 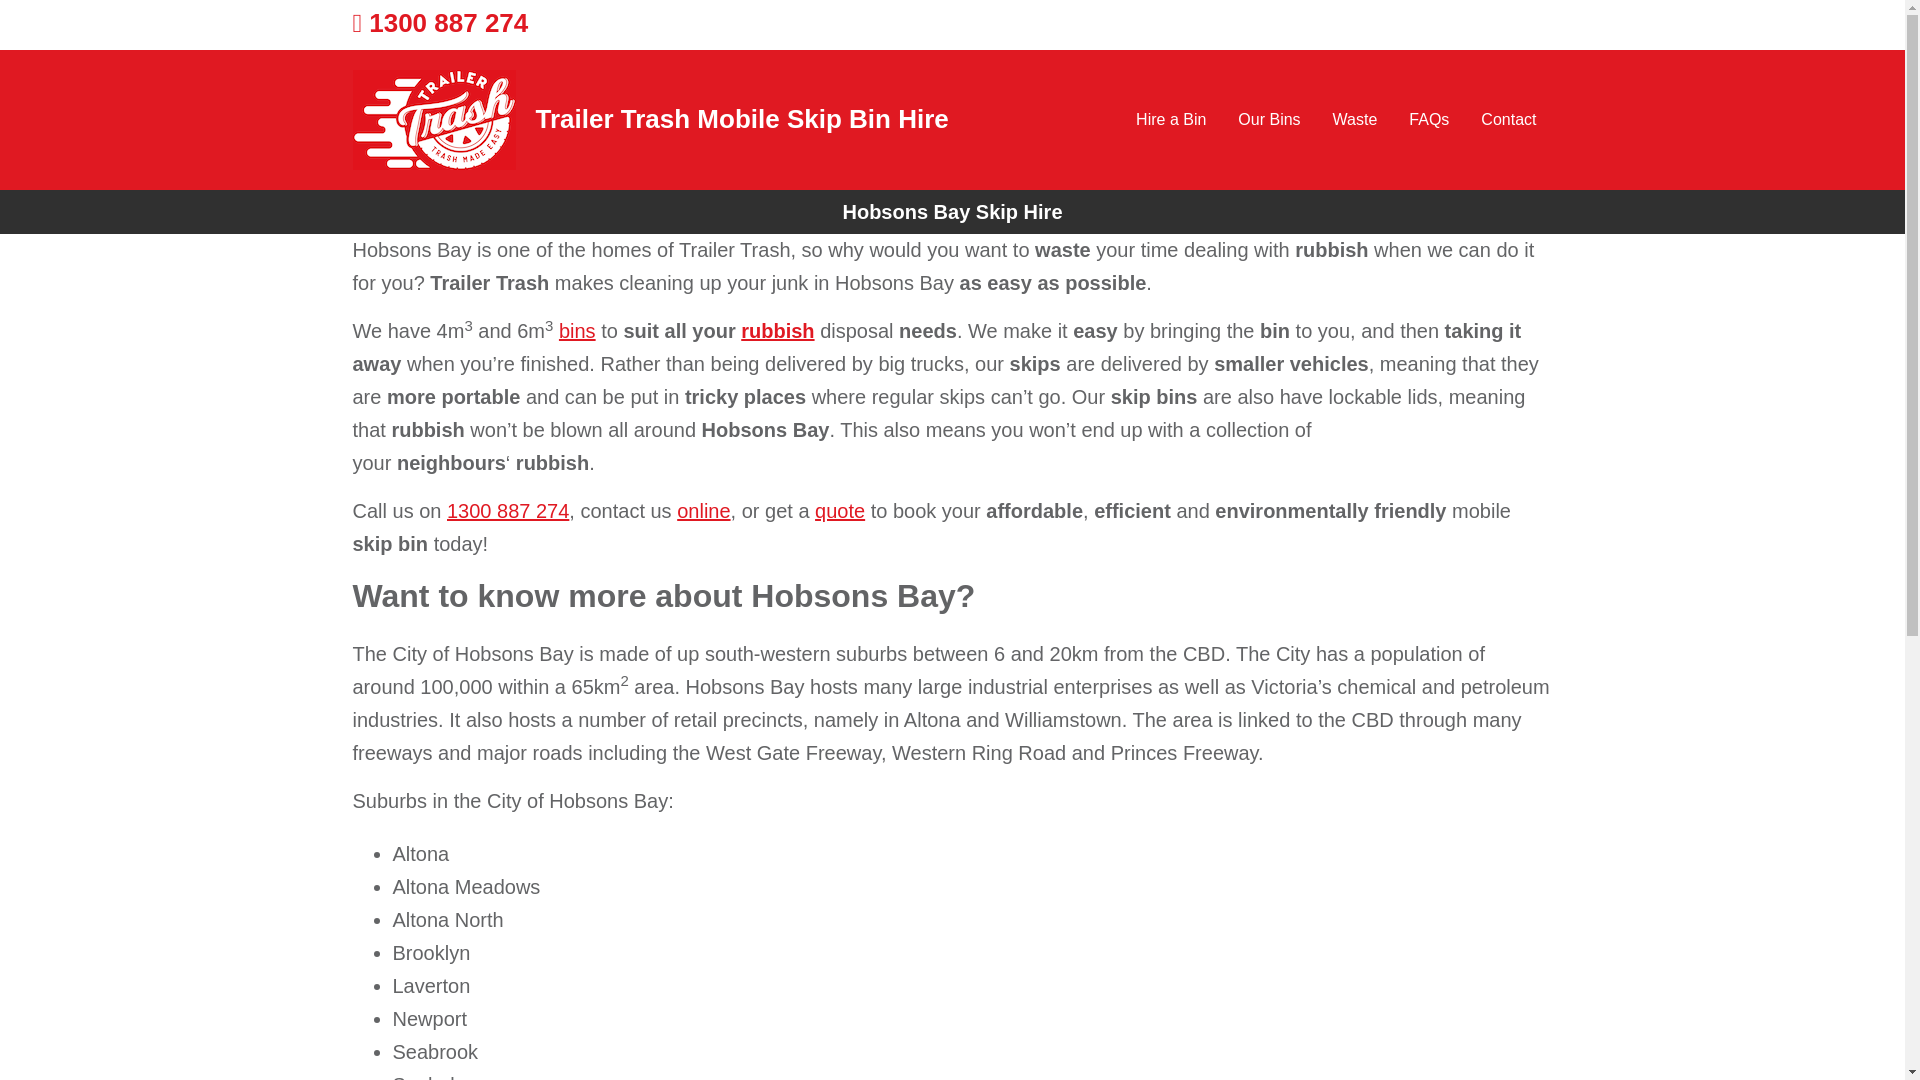 I want to click on Our Bins, so click(x=1268, y=119).